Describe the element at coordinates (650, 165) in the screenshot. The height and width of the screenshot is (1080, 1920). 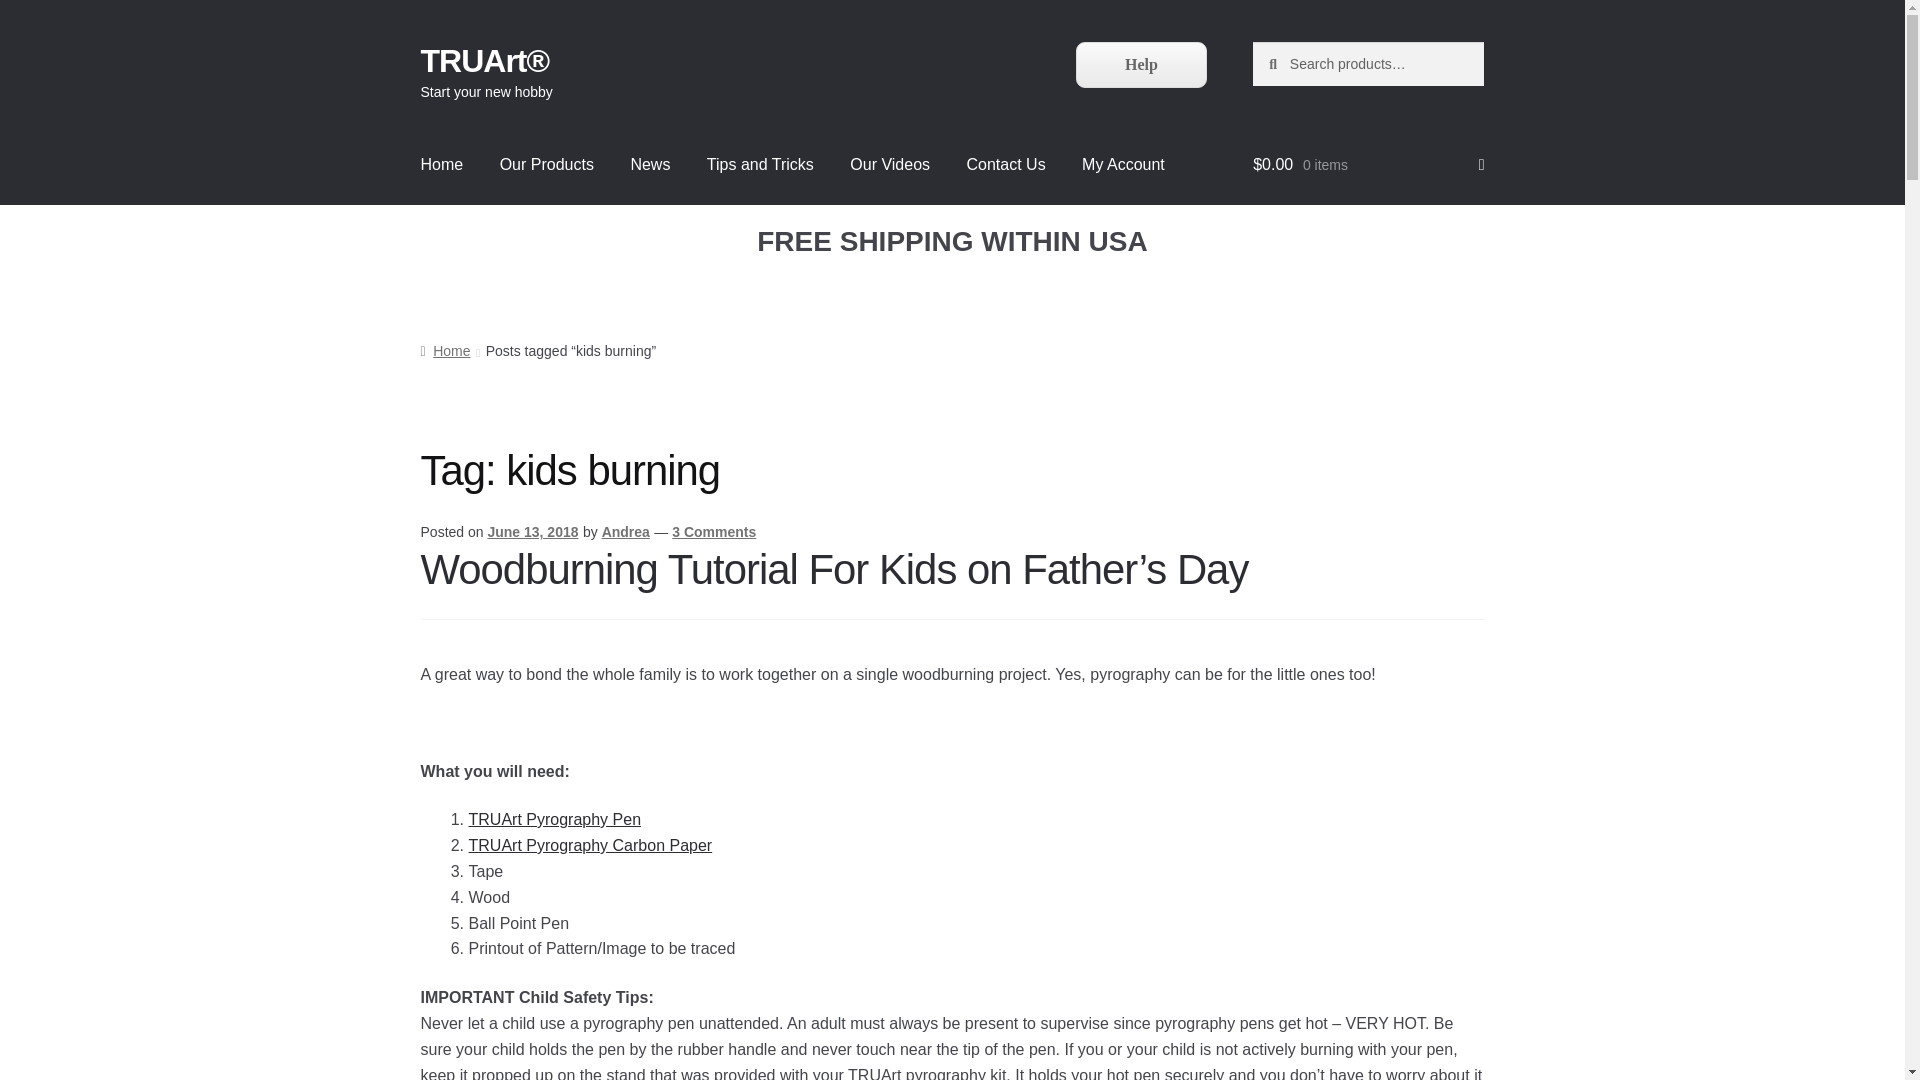
I see `News` at that location.